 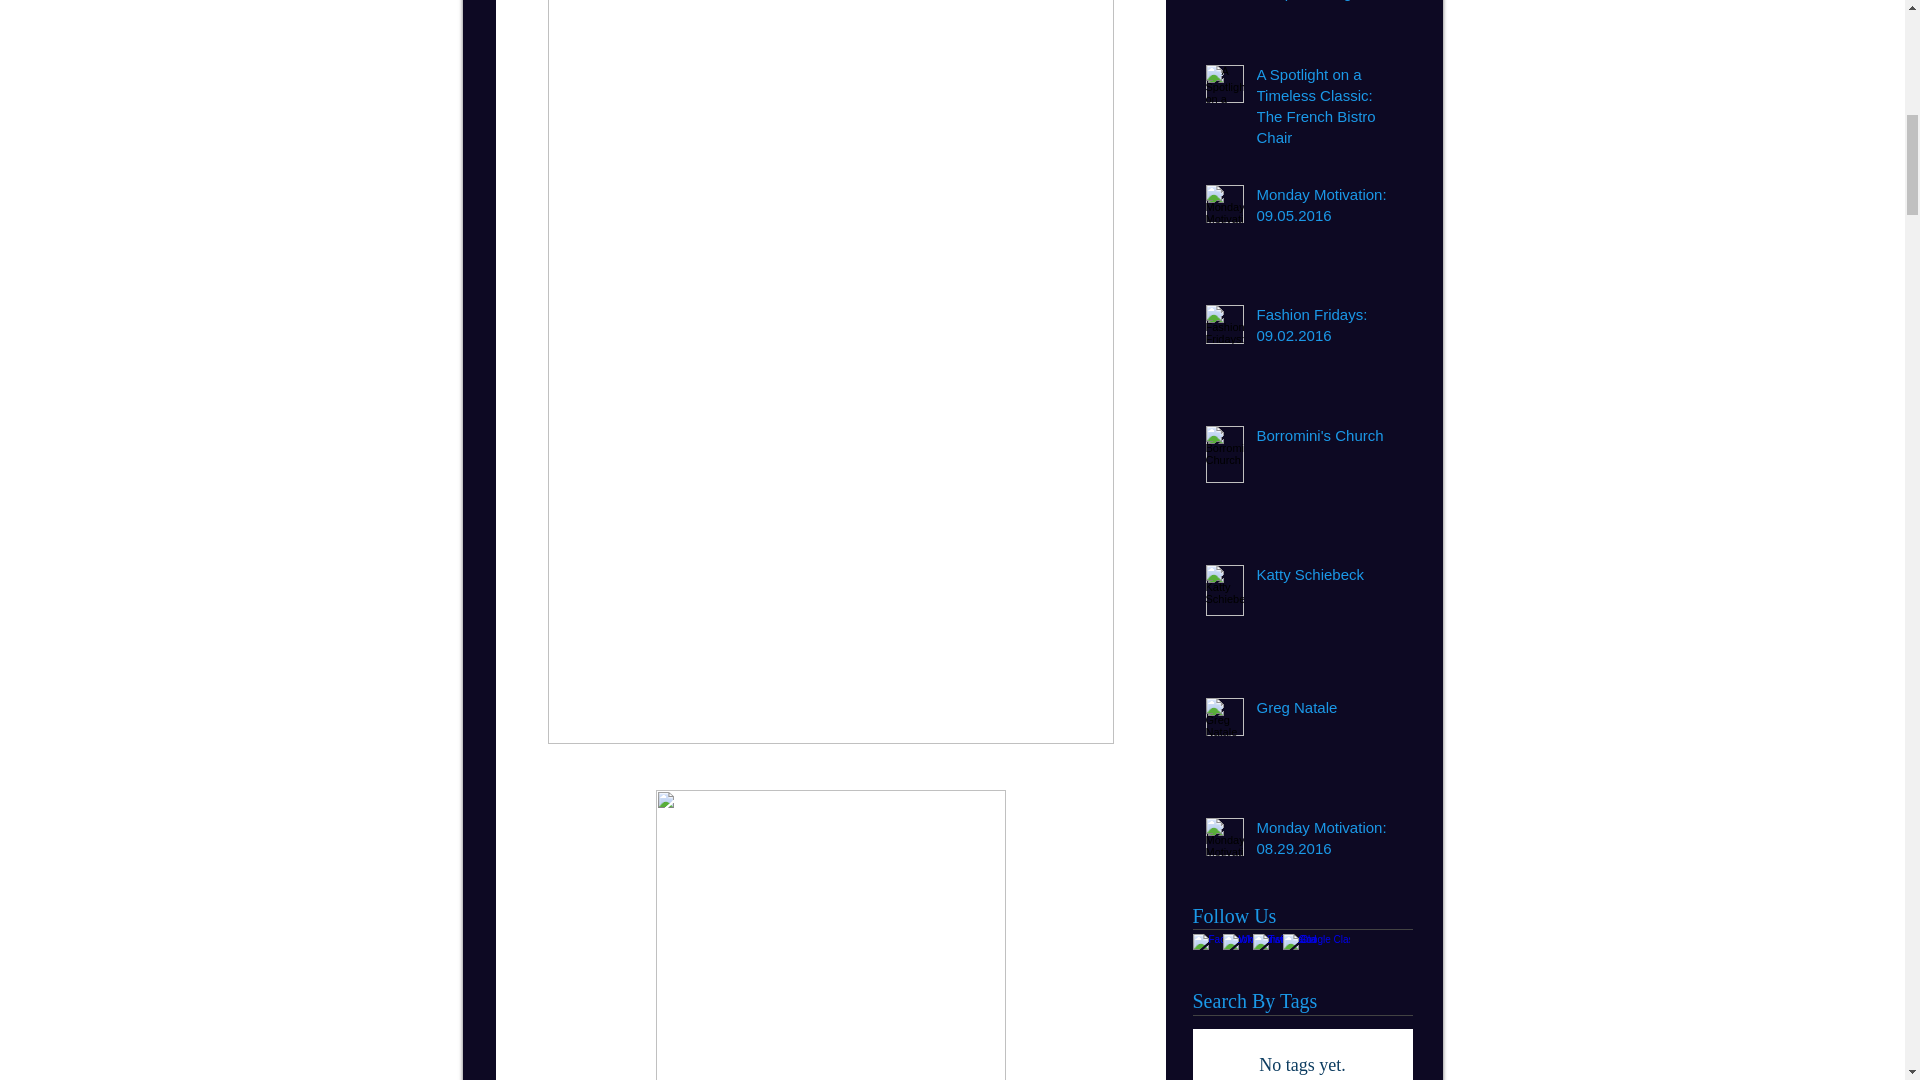 What do you see at coordinates (1327, 109) in the screenshot?
I see `A Spotlight on a Timeless Classic: The French Bistro Chair` at bounding box center [1327, 109].